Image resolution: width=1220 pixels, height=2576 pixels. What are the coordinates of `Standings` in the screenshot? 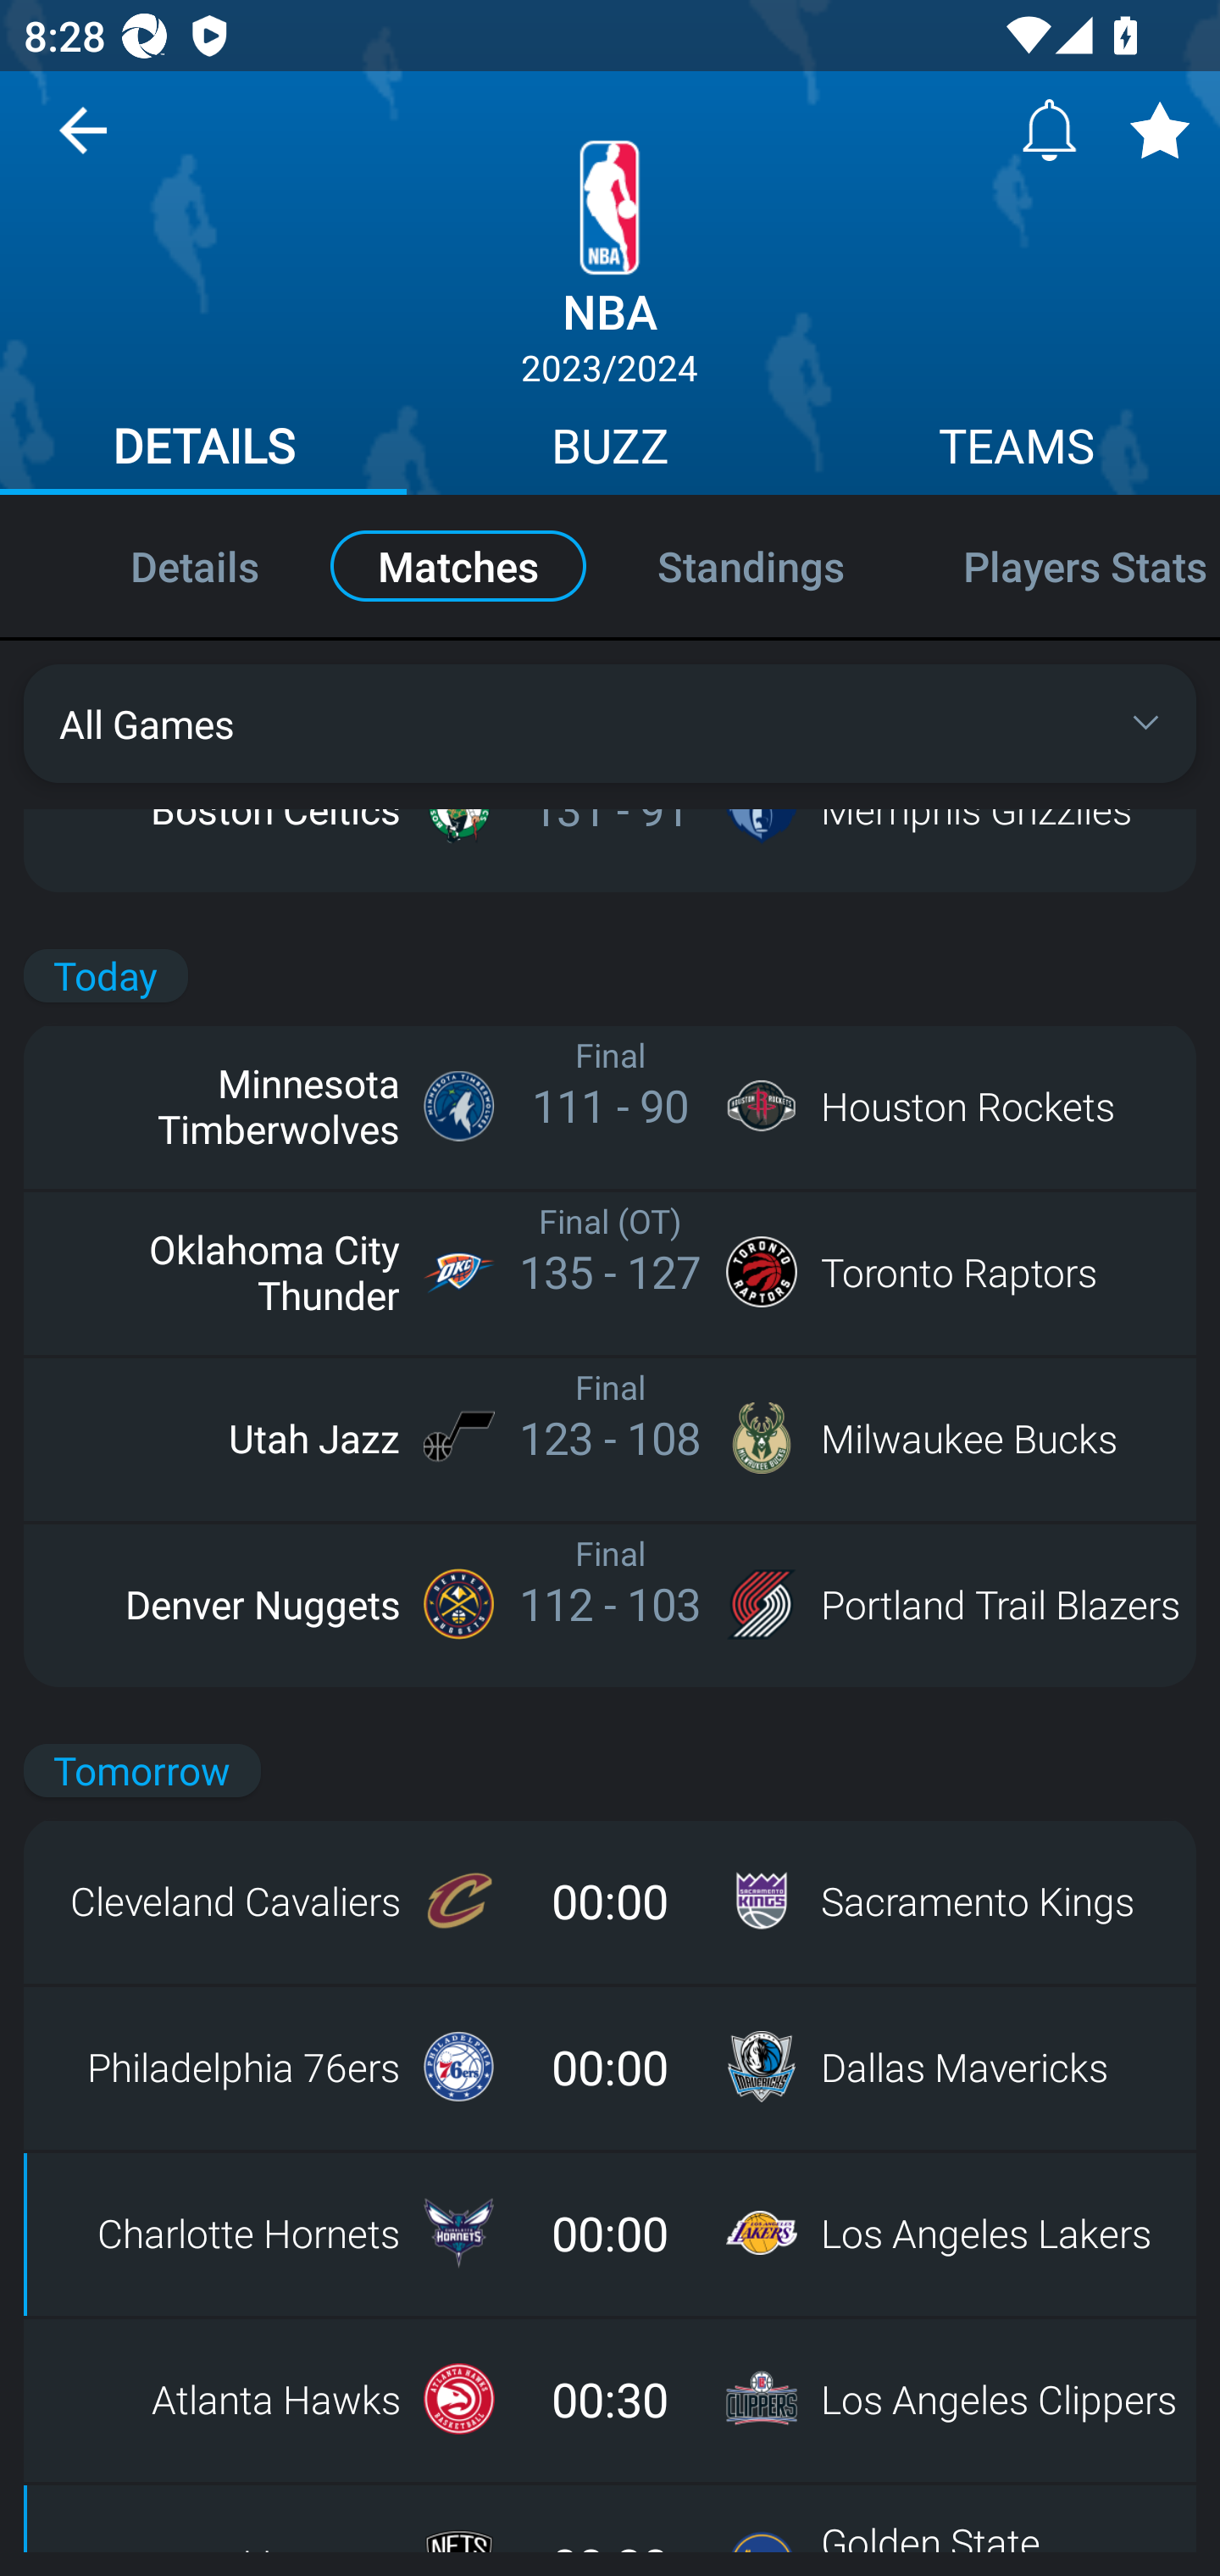 It's located at (751, 564).